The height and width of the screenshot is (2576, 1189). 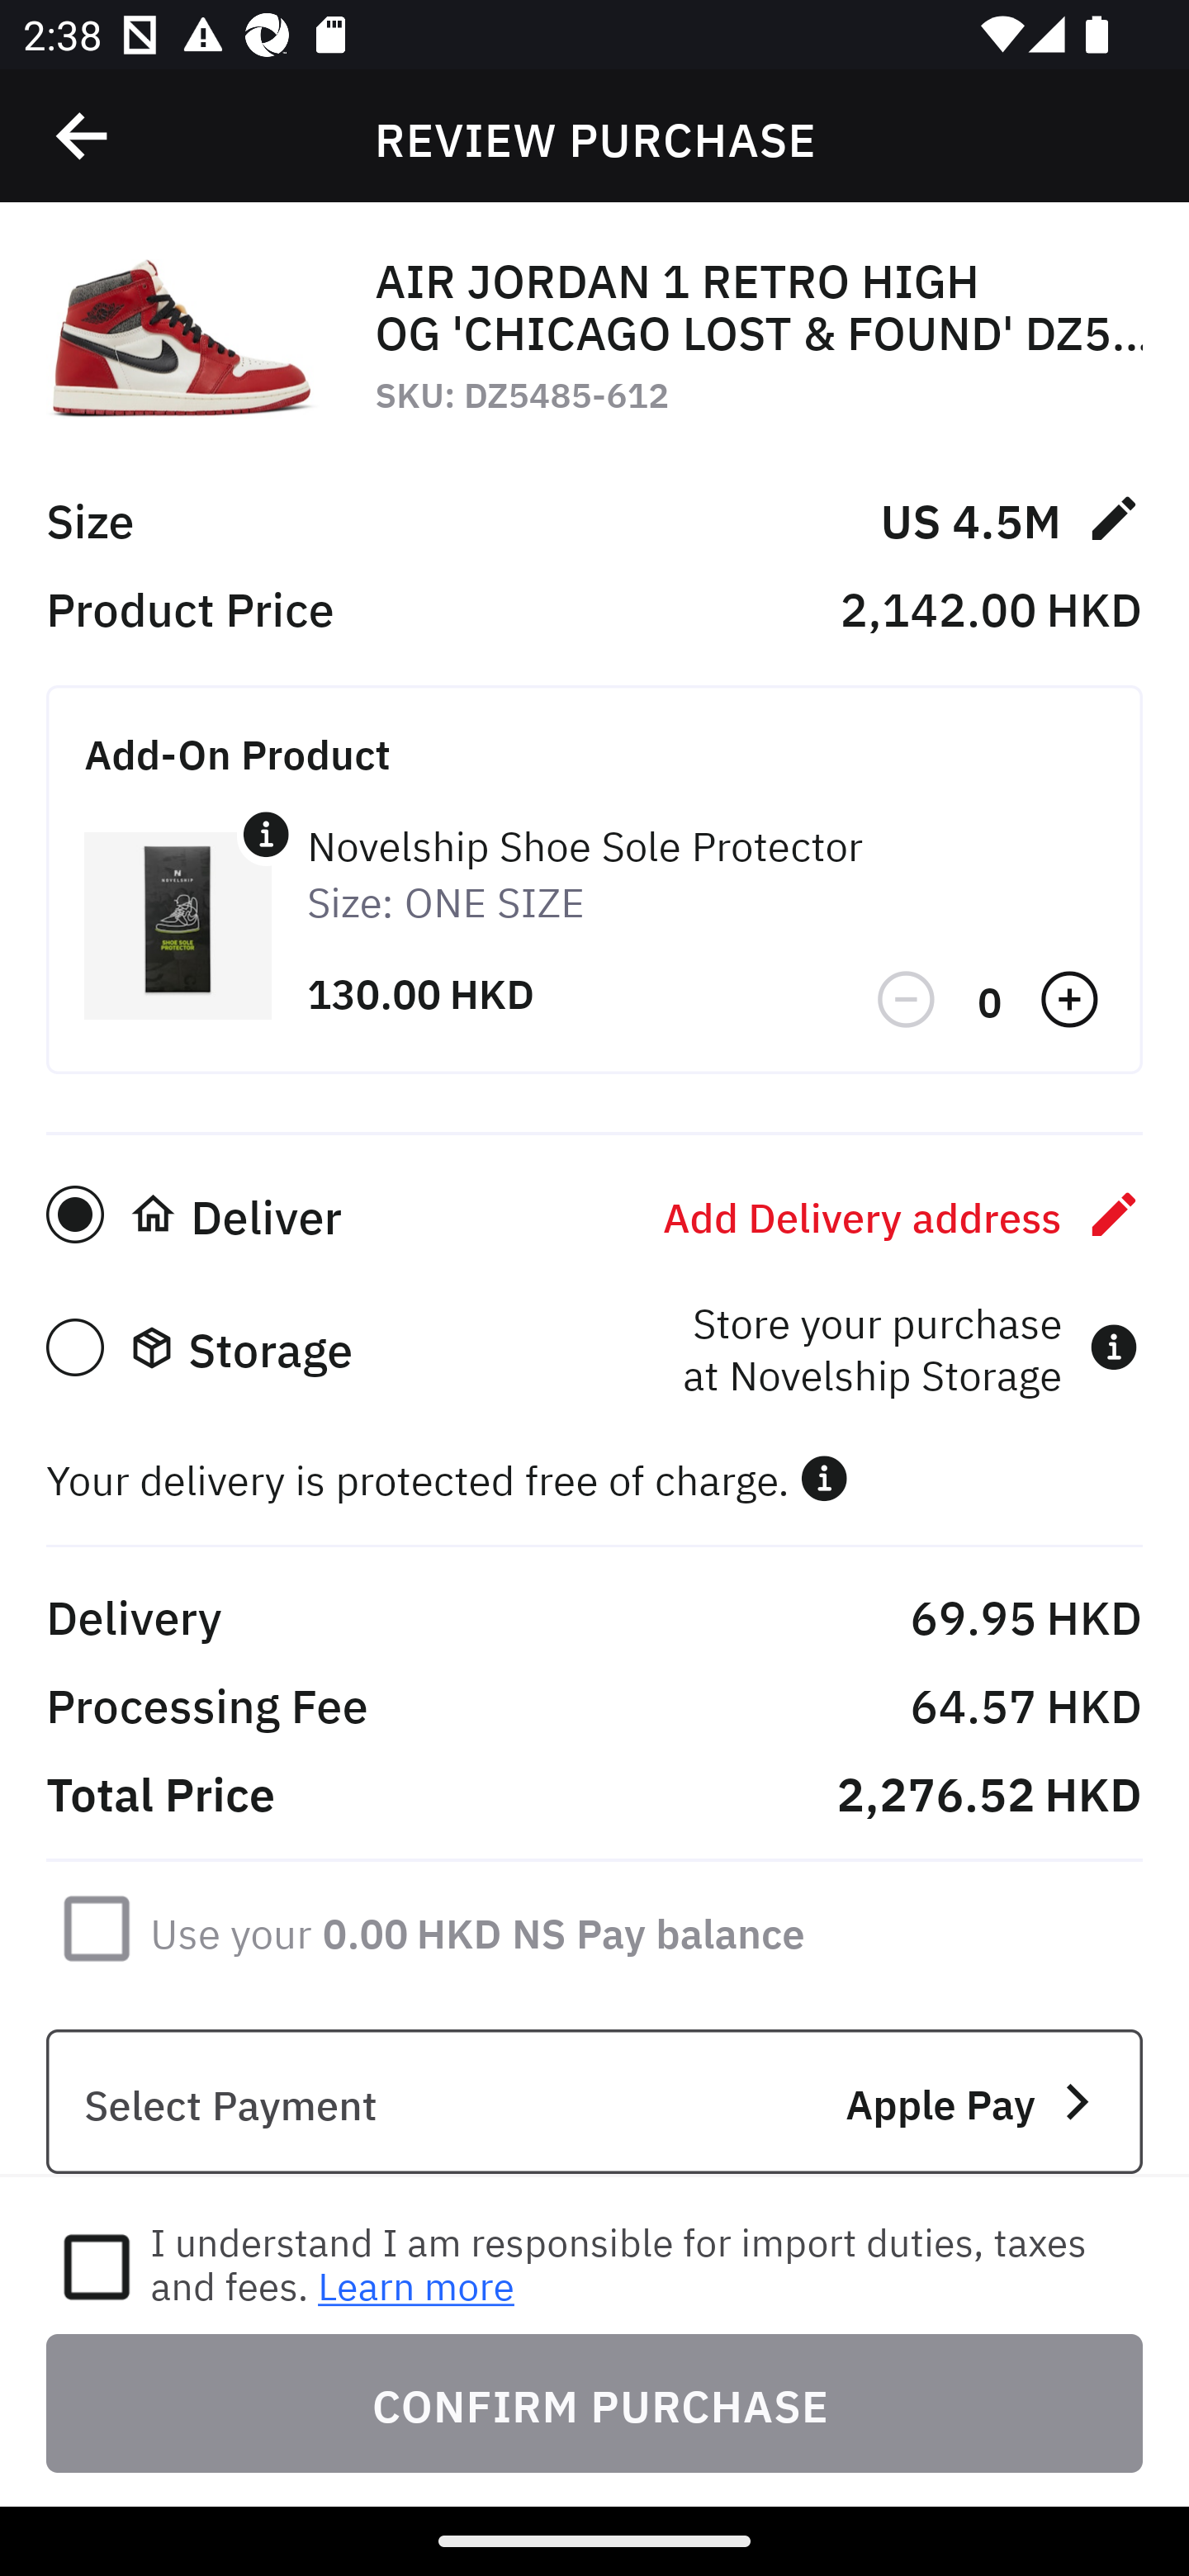 I want to click on Store your purchase
at Novelship Storage , so click(x=910, y=1347).